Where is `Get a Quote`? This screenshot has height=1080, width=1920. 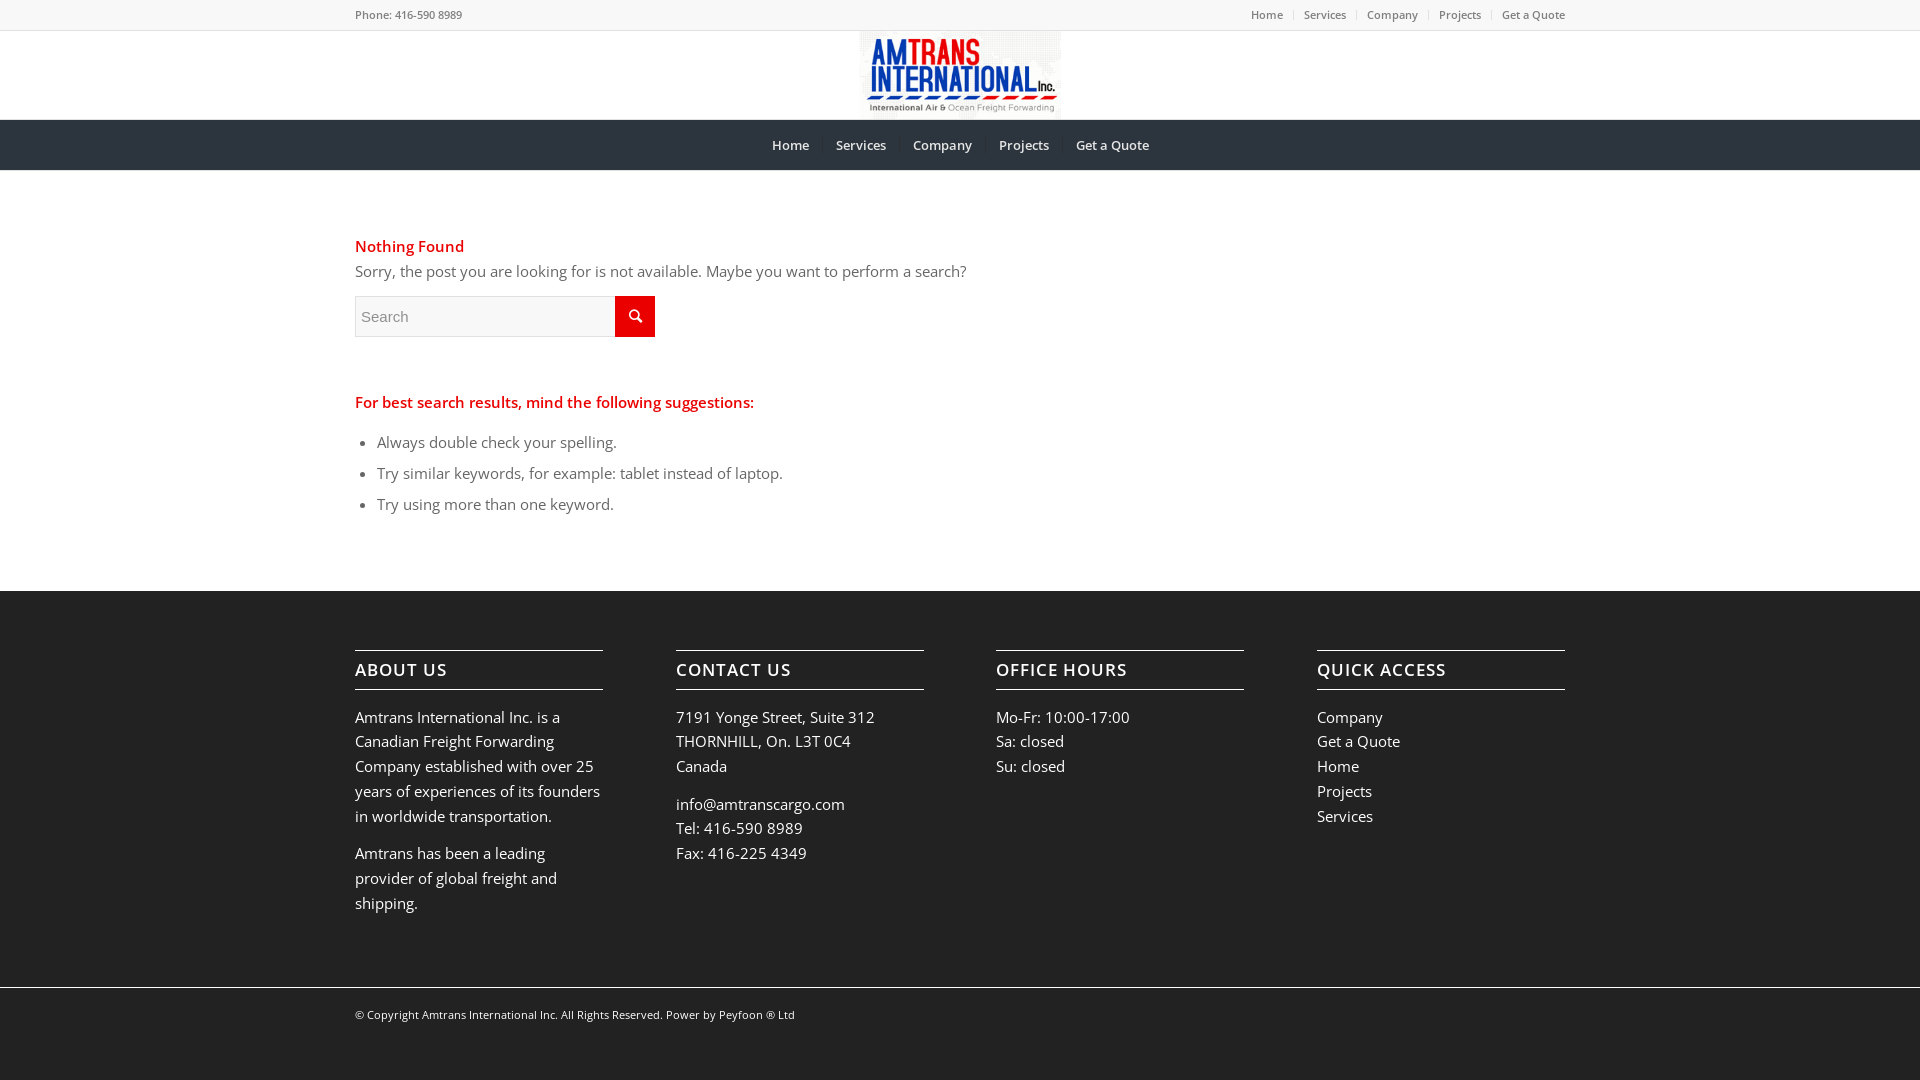 Get a Quote is located at coordinates (1534, 14).